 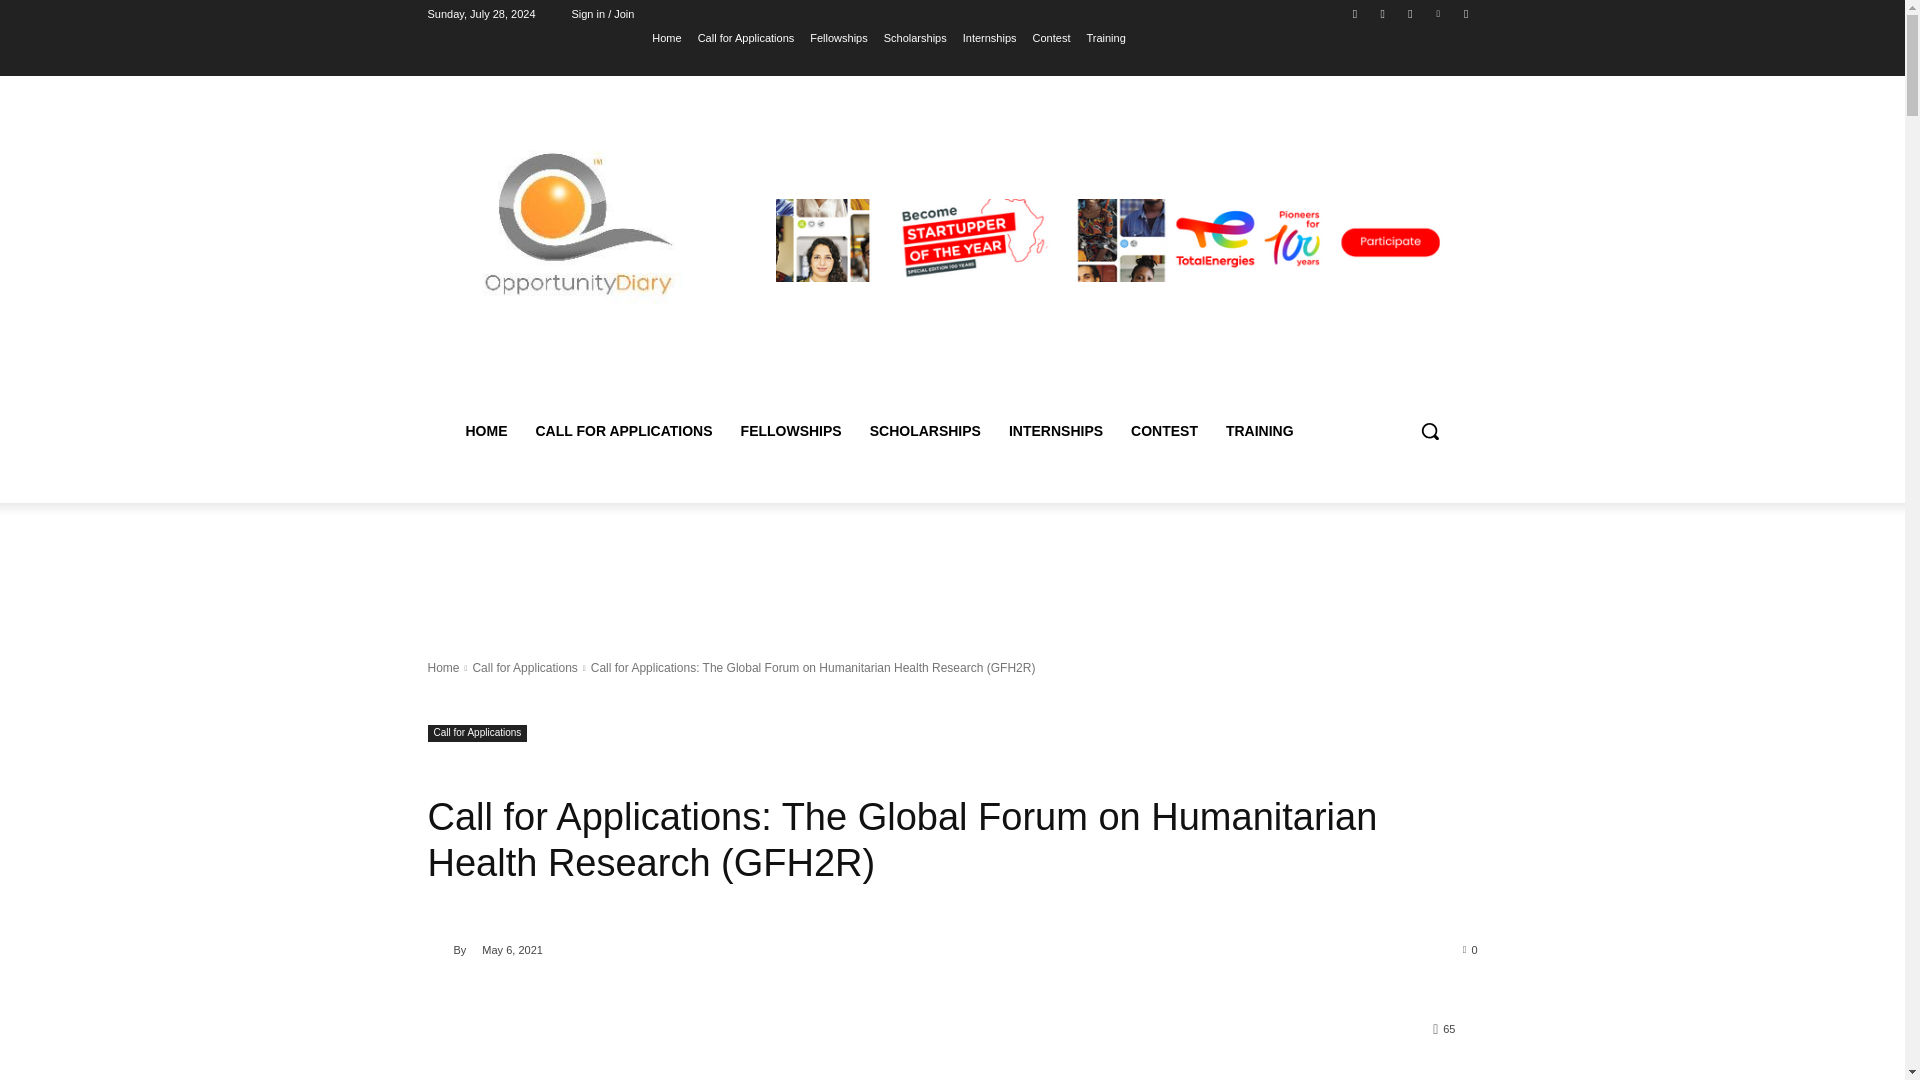 What do you see at coordinates (524, 668) in the screenshot?
I see `Call for Applications` at bounding box center [524, 668].